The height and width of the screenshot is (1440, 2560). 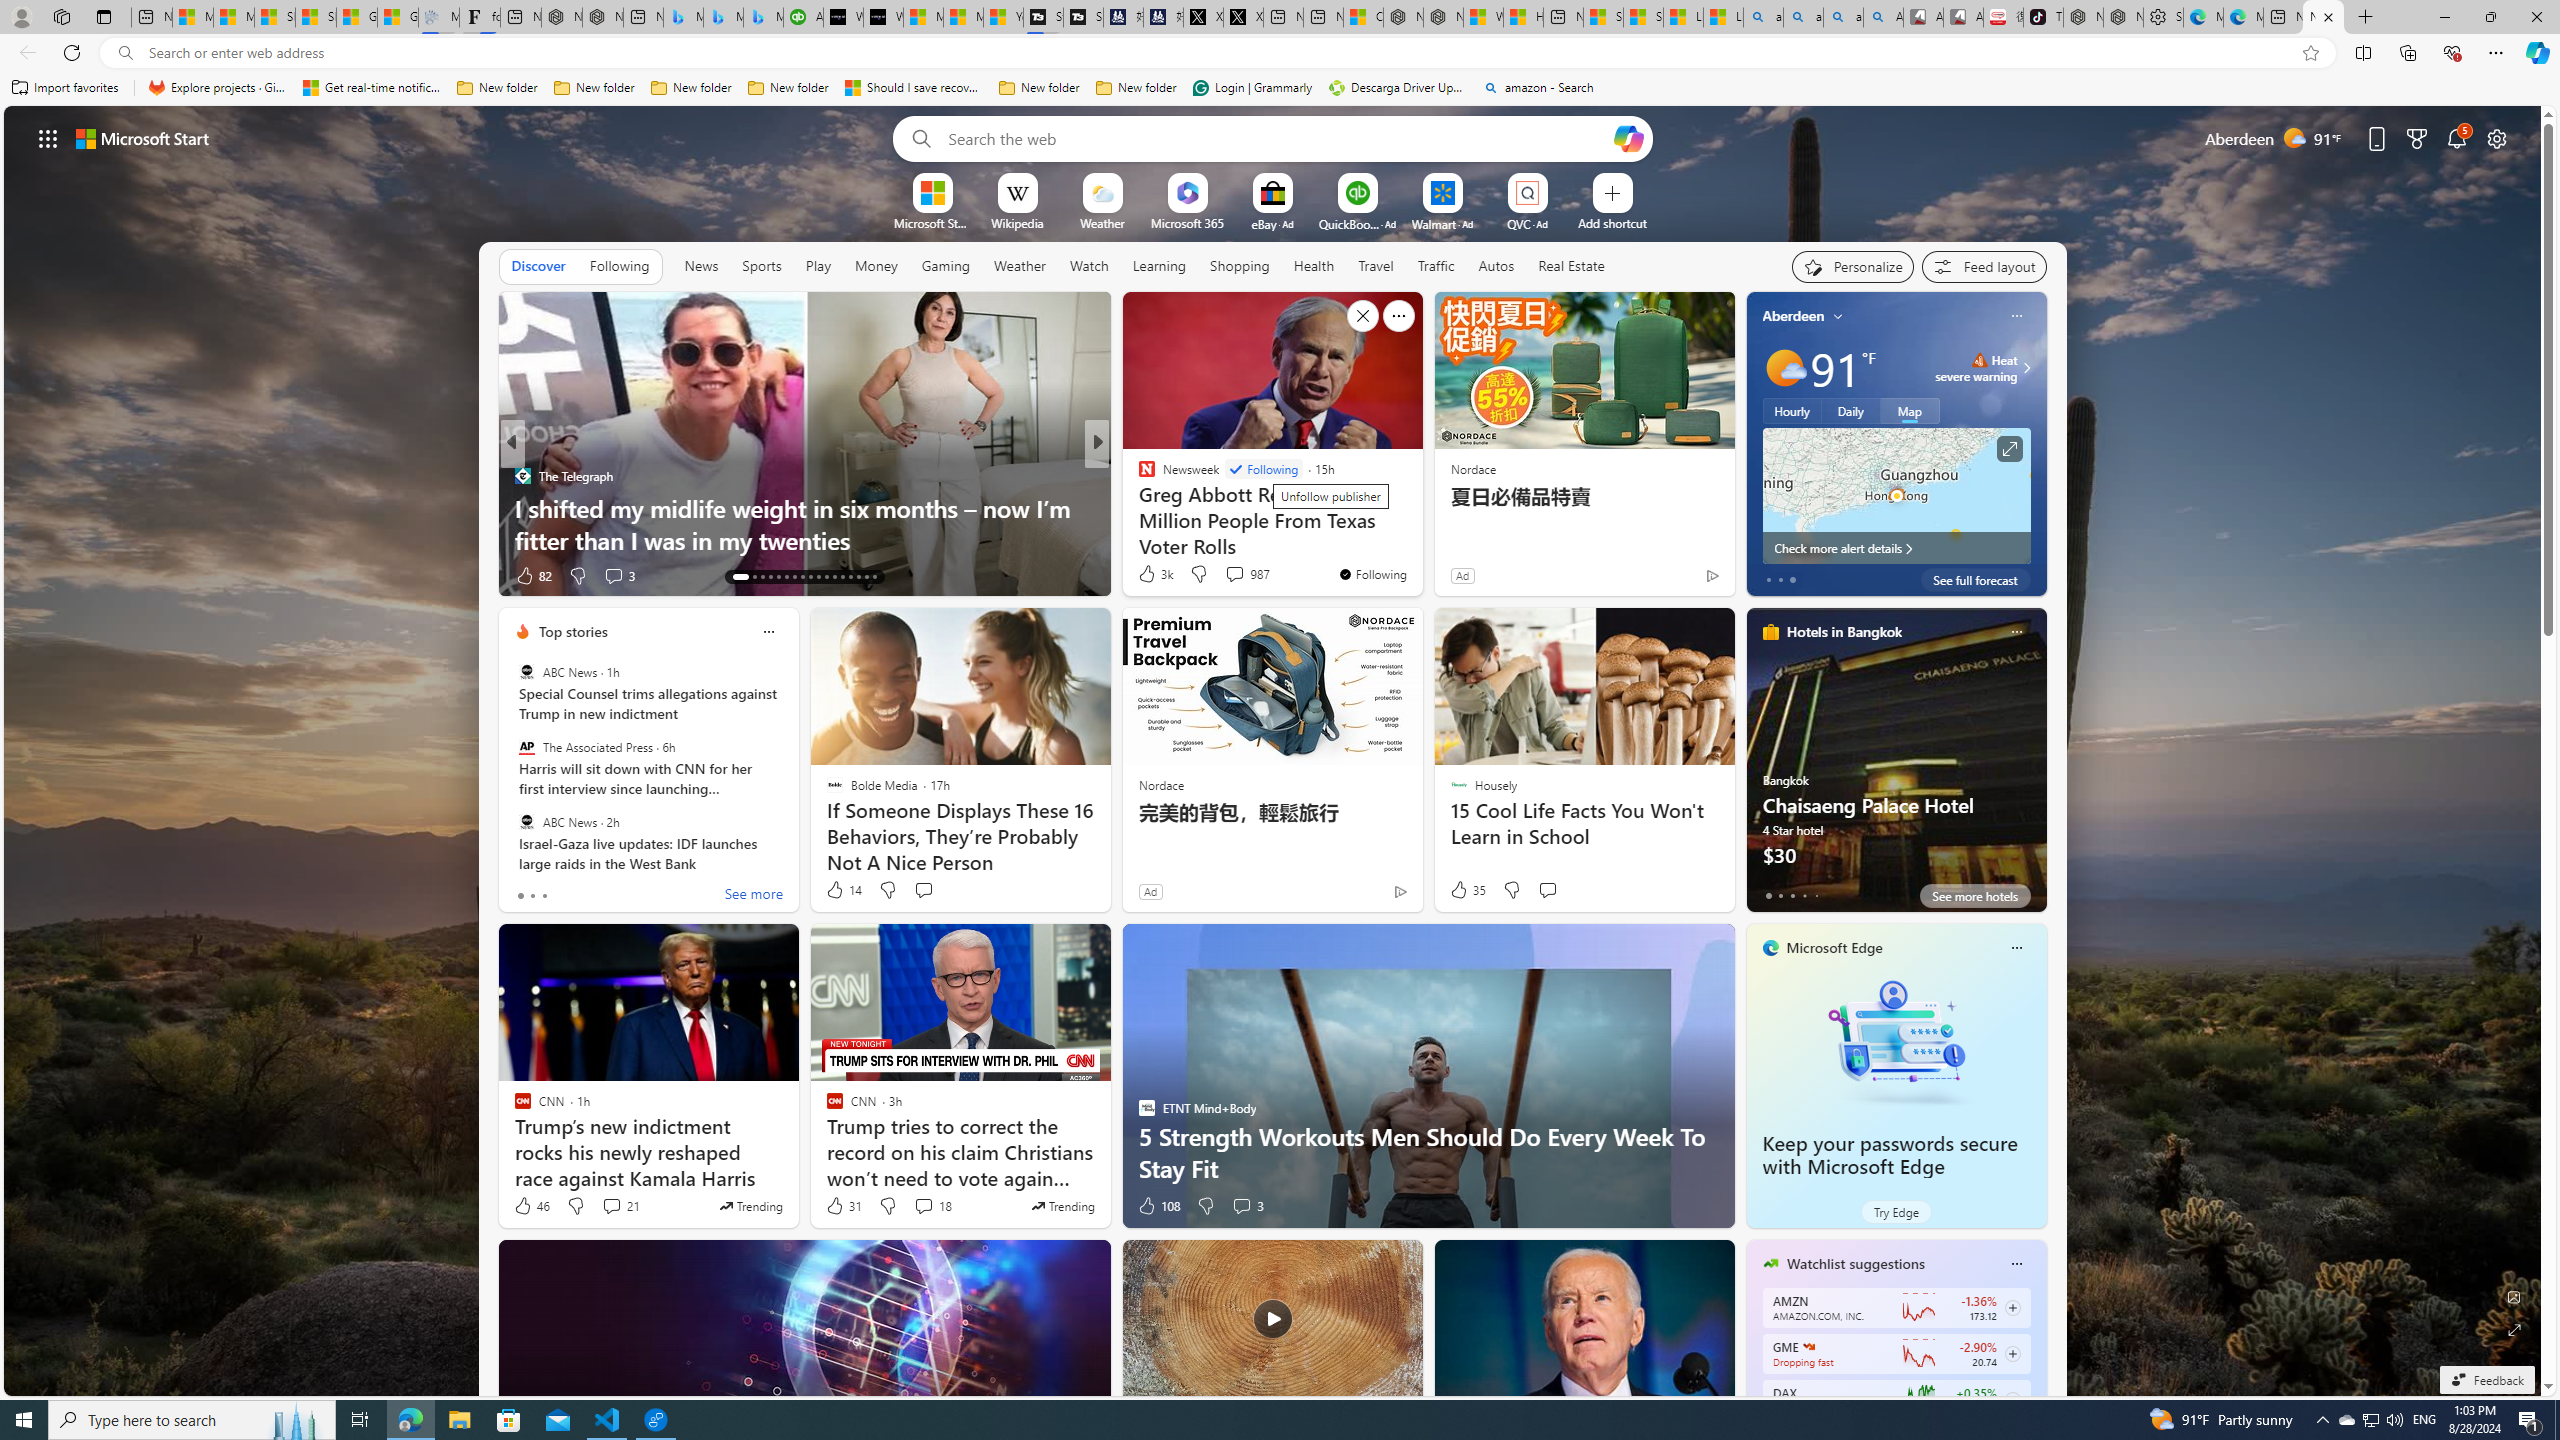 What do you see at coordinates (1419, 540) in the screenshot?
I see `Don't Use an Ordinary Backpack` at bounding box center [1419, 540].